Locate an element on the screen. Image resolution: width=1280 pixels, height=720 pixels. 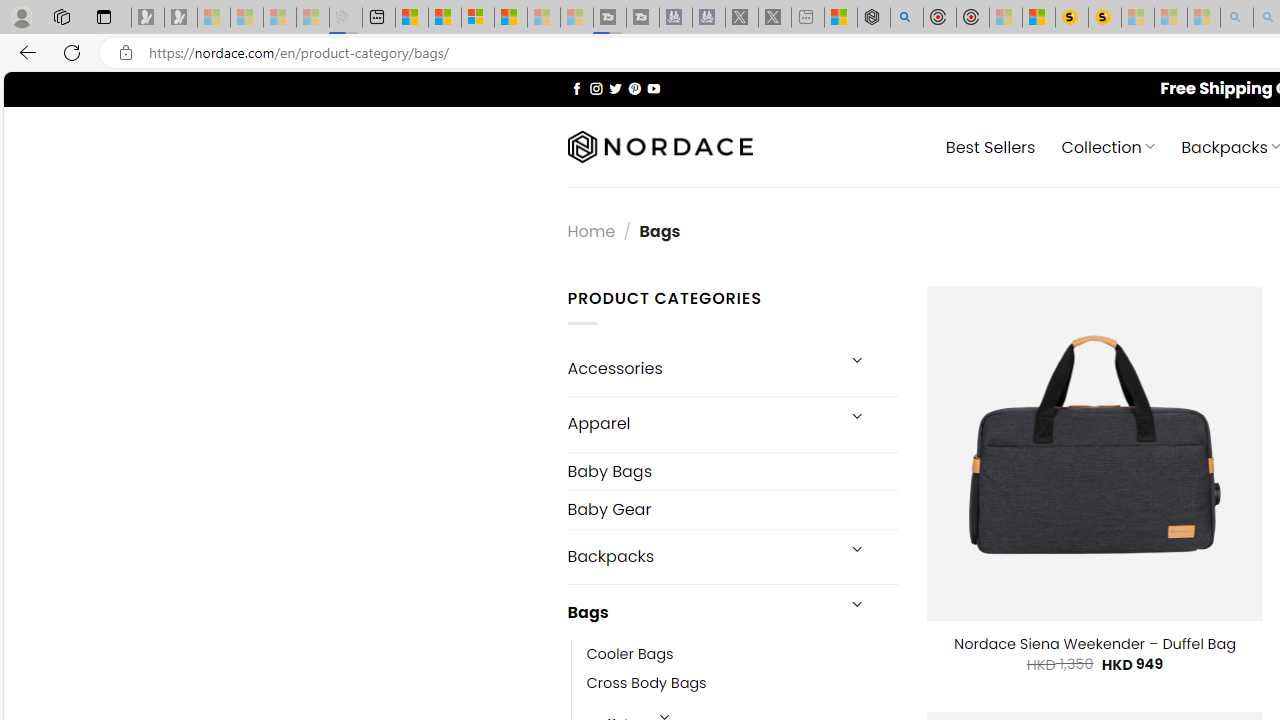
Back is located at coordinates (24, 52).